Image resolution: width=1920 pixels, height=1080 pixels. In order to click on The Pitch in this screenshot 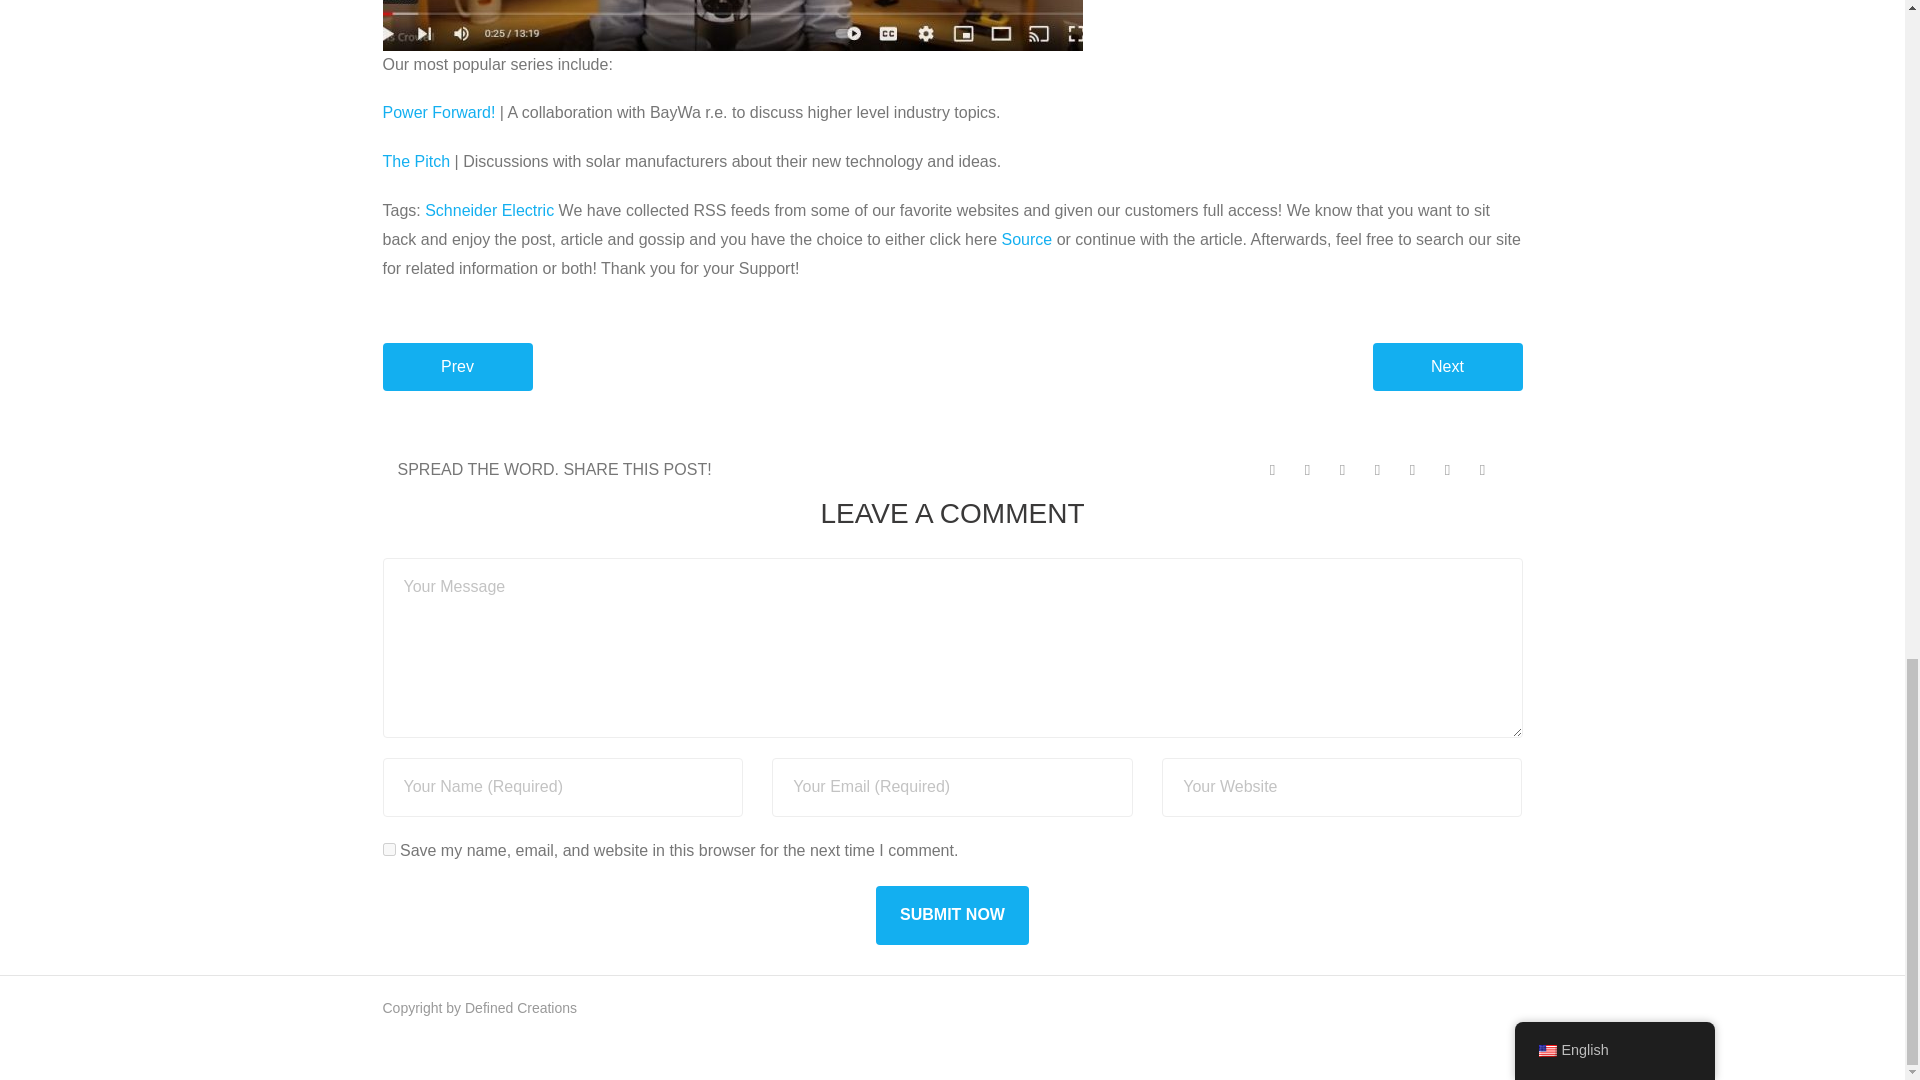, I will do `click(416, 161)`.